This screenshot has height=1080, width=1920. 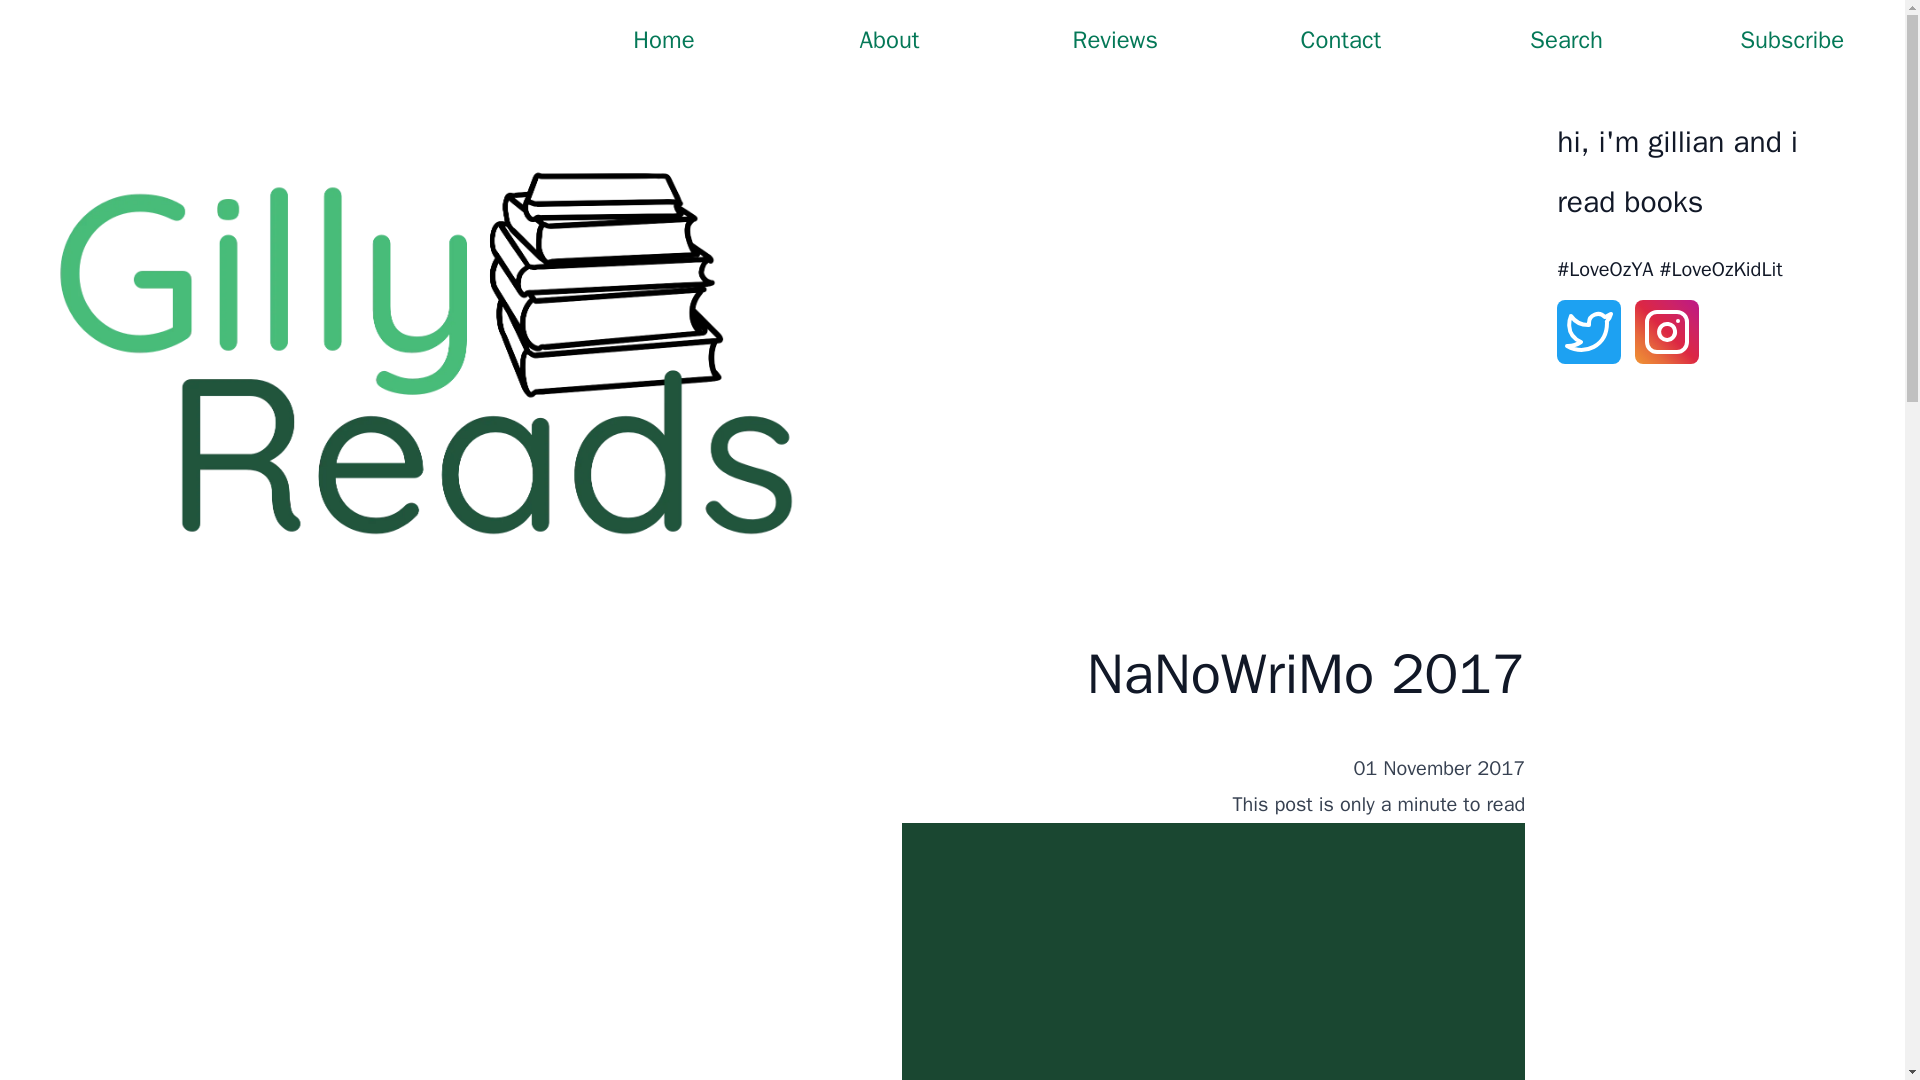 I want to click on About, so click(x=890, y=40).